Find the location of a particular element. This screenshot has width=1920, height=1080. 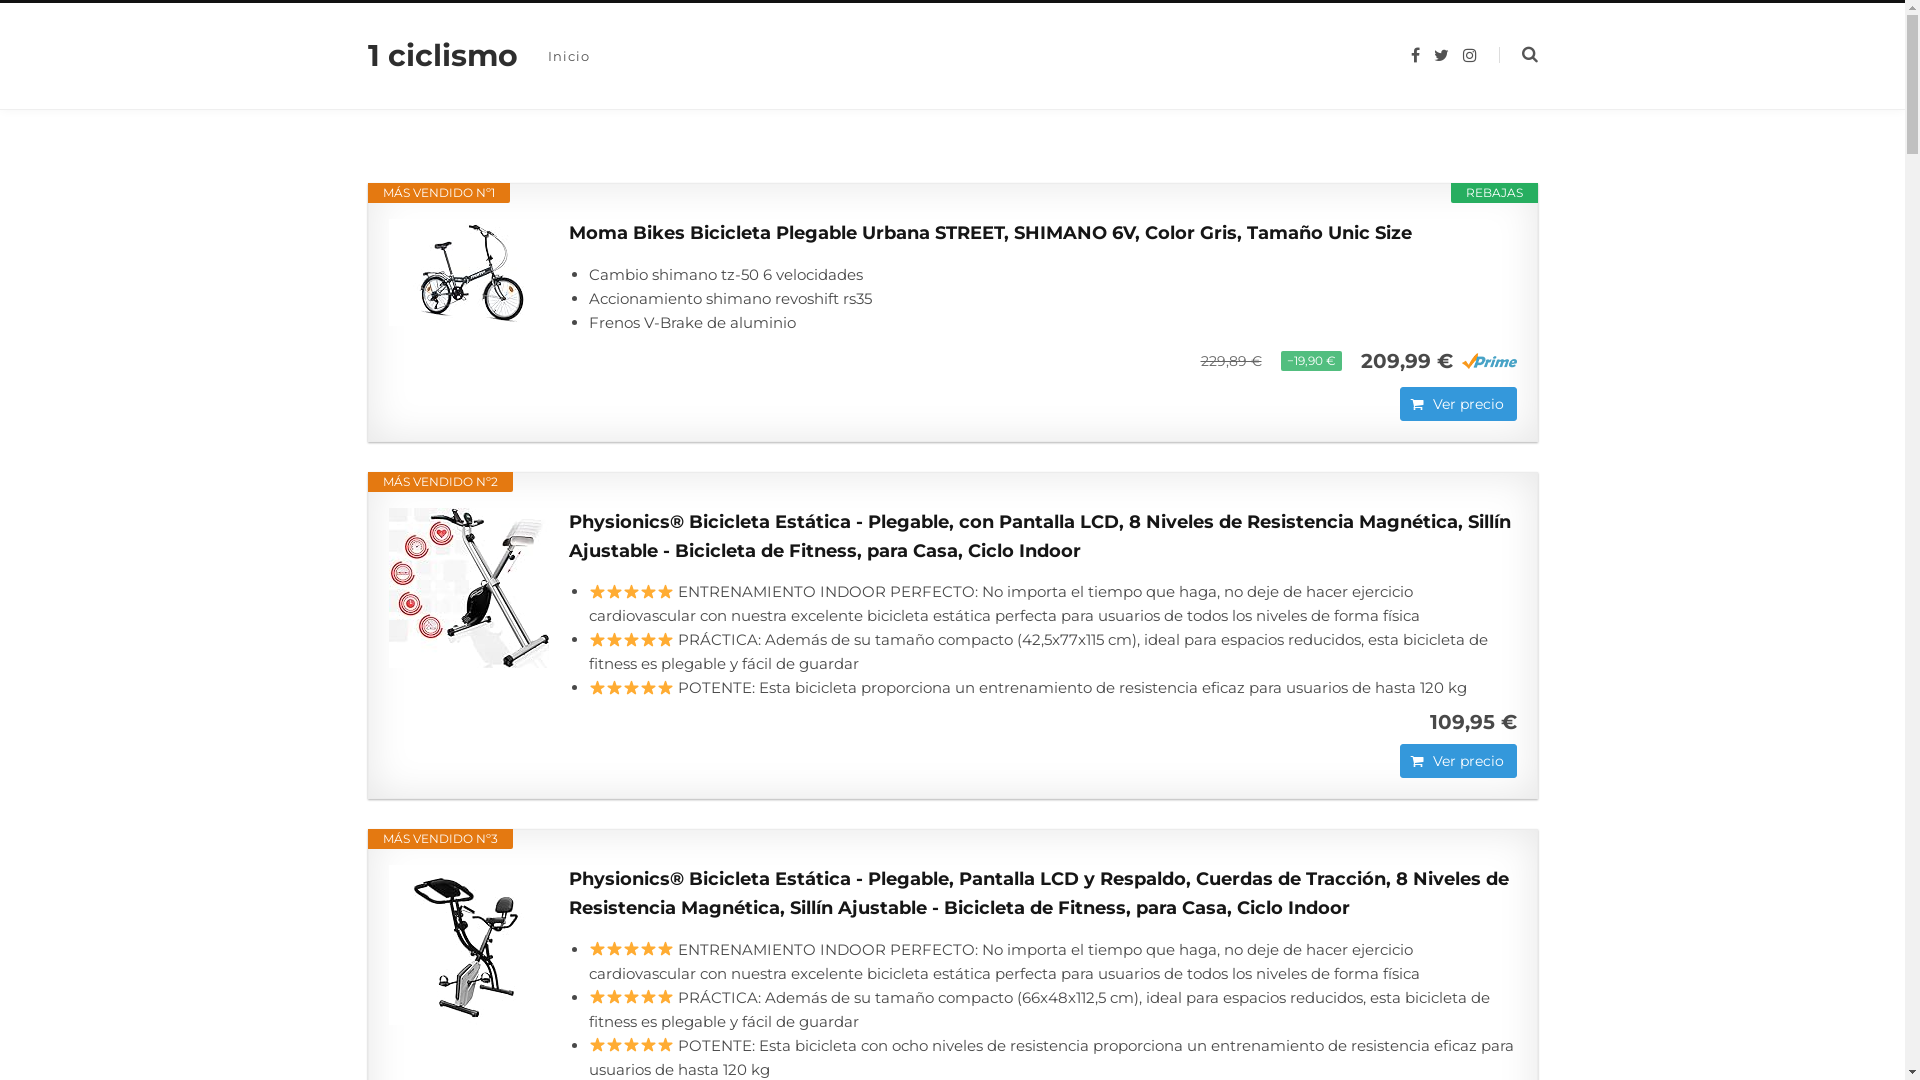

Facebook is located at coordinates (1414, 55).